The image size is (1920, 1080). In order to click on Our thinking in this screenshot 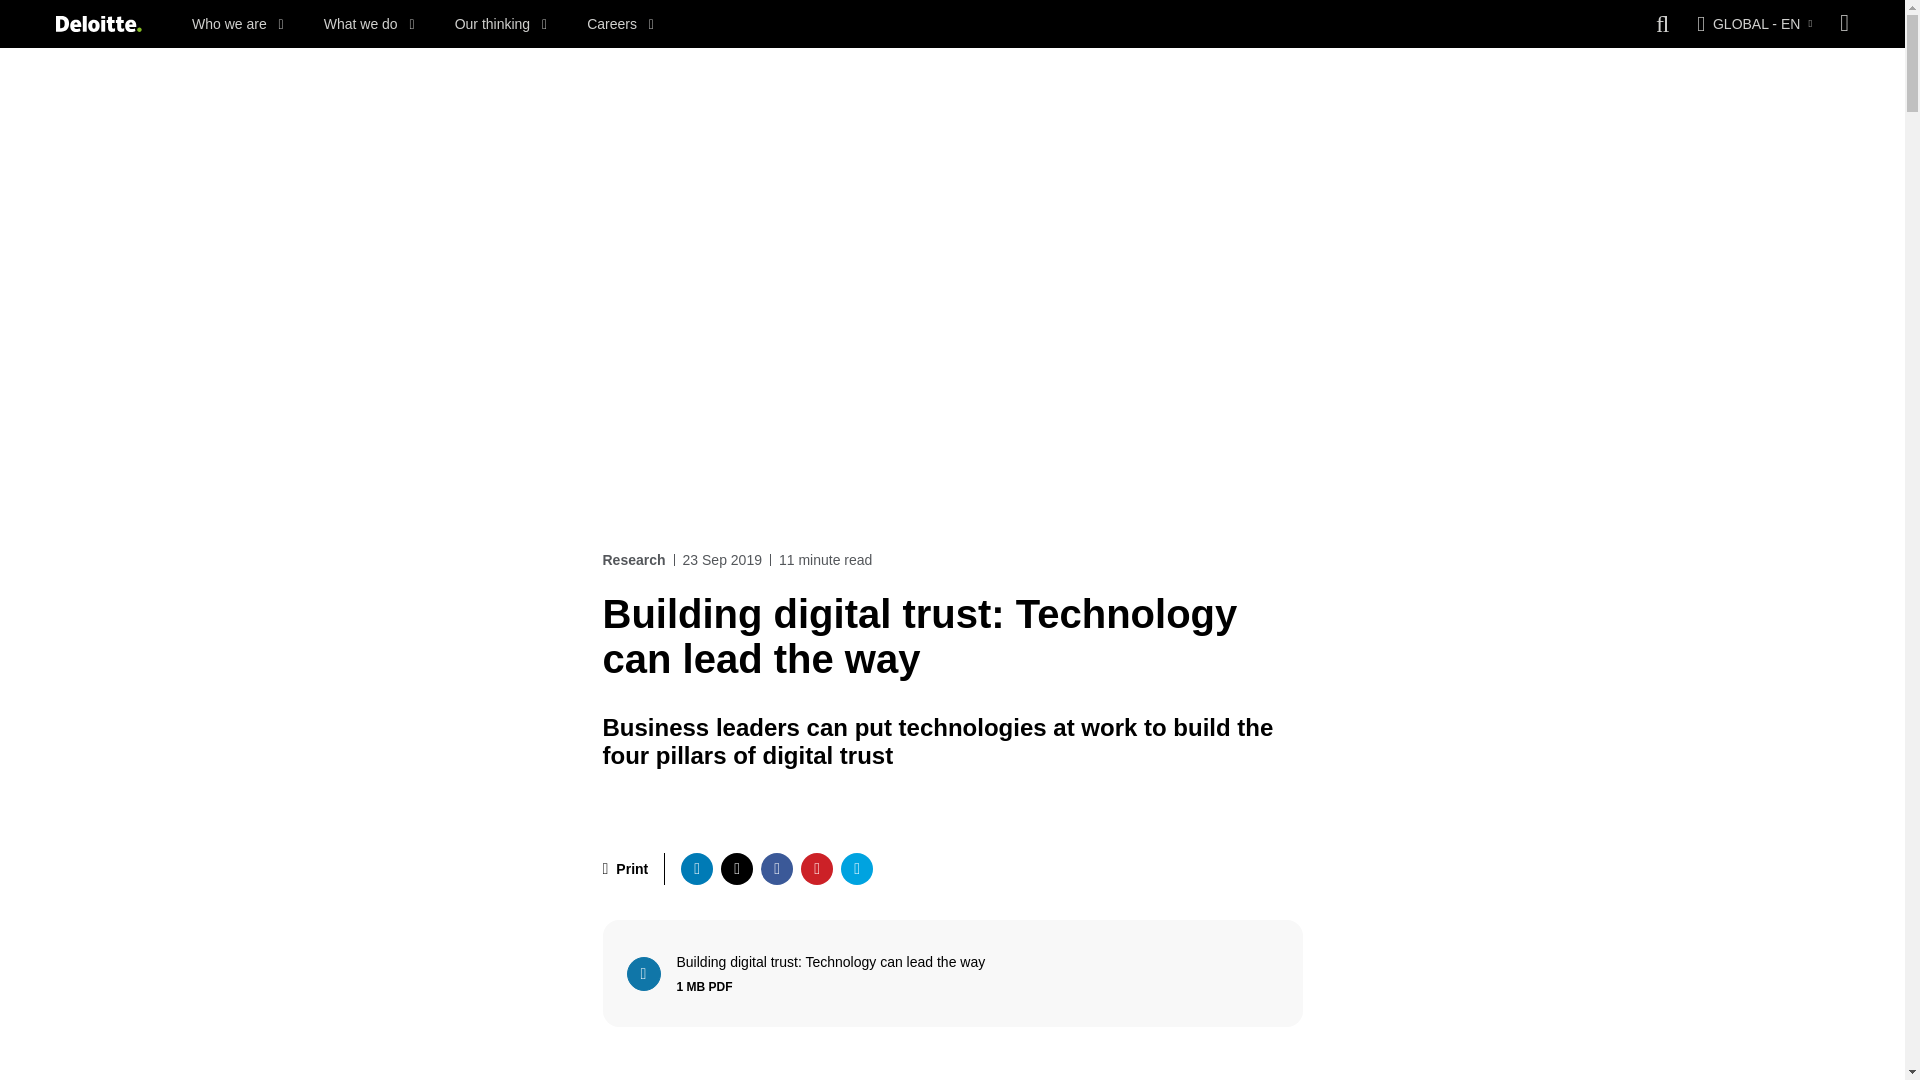, I will do `click(501, 24)`.